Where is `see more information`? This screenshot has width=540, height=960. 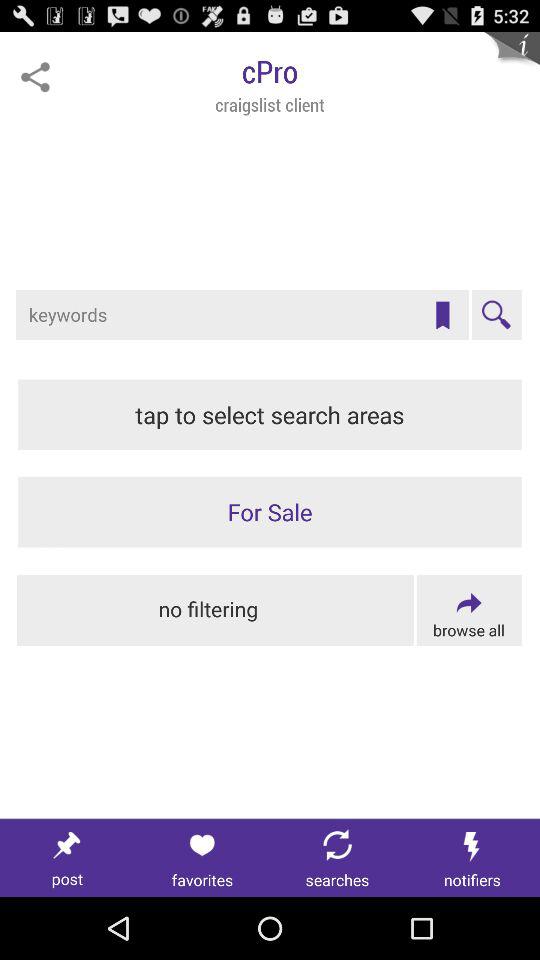
see more information is located at coordinates (512, 60).